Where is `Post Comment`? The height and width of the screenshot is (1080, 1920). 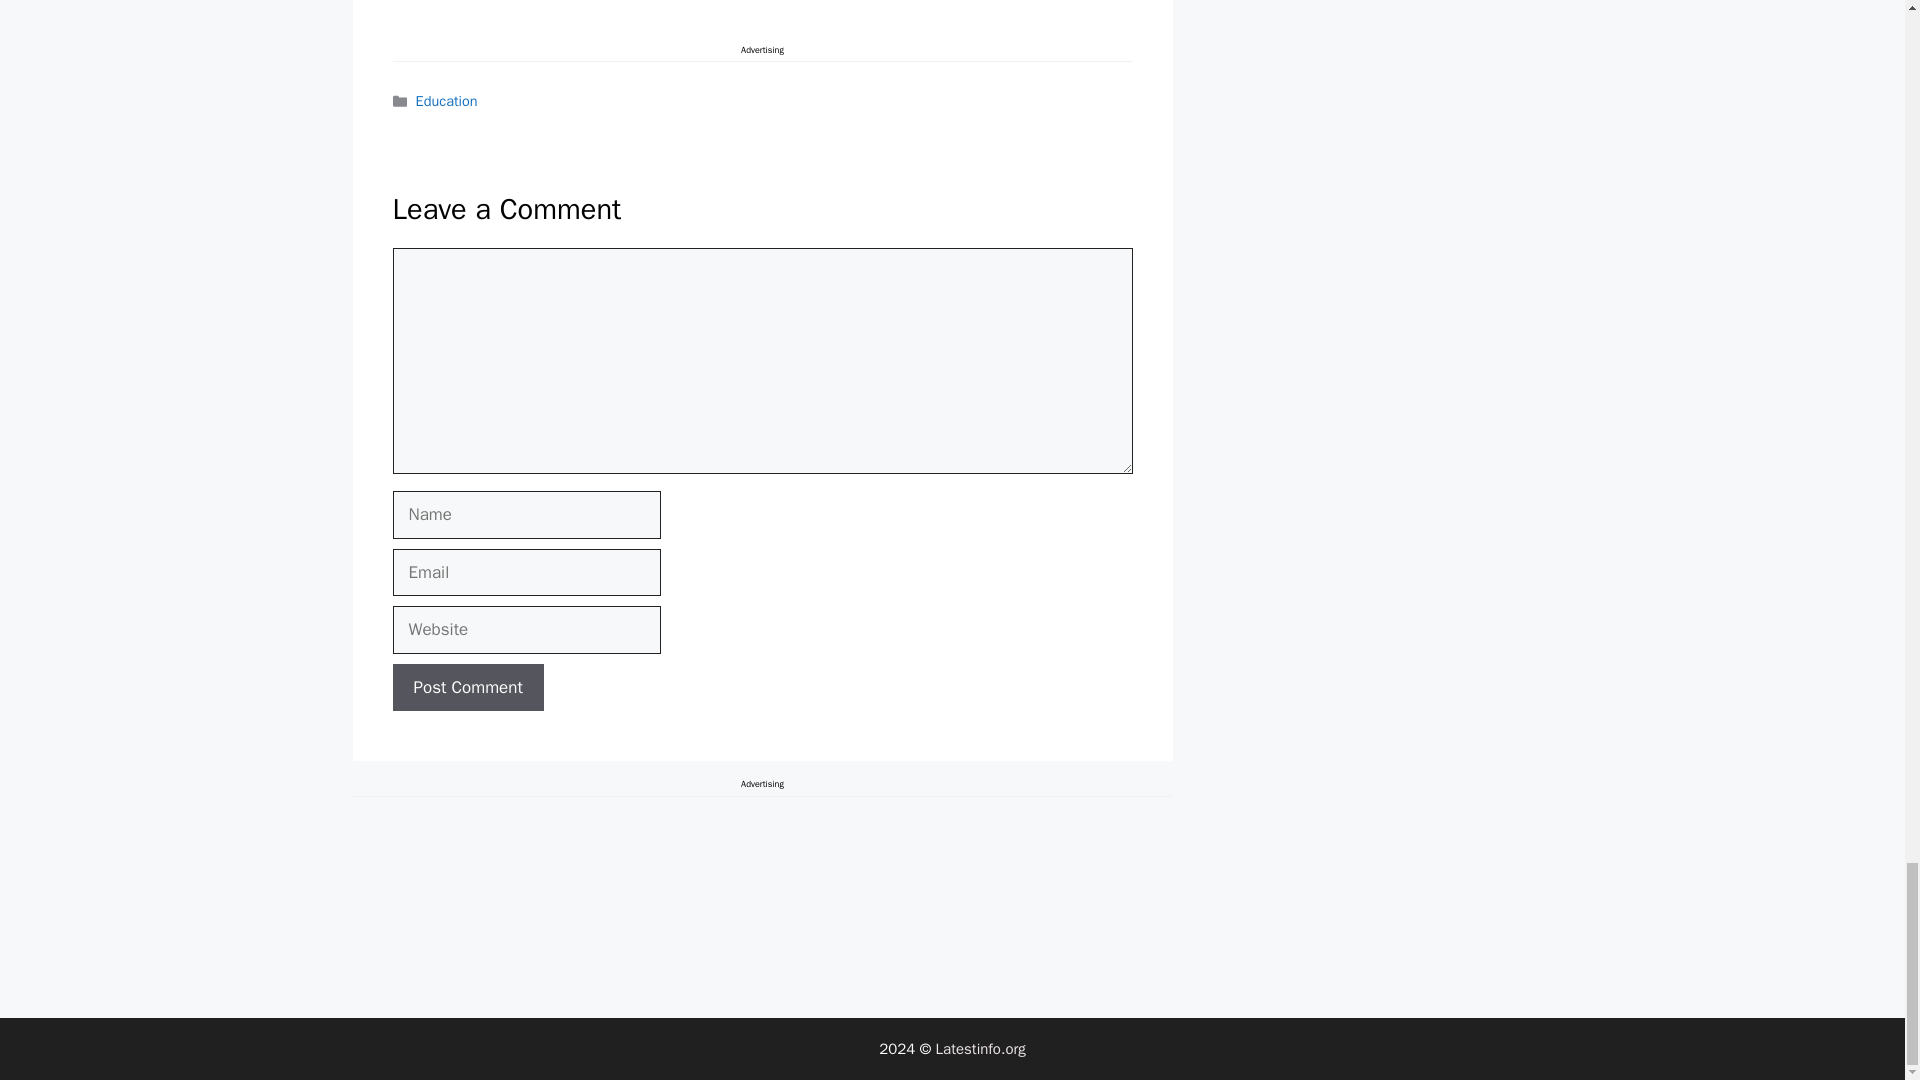
Post Comment is located at coordinates (467, 688).